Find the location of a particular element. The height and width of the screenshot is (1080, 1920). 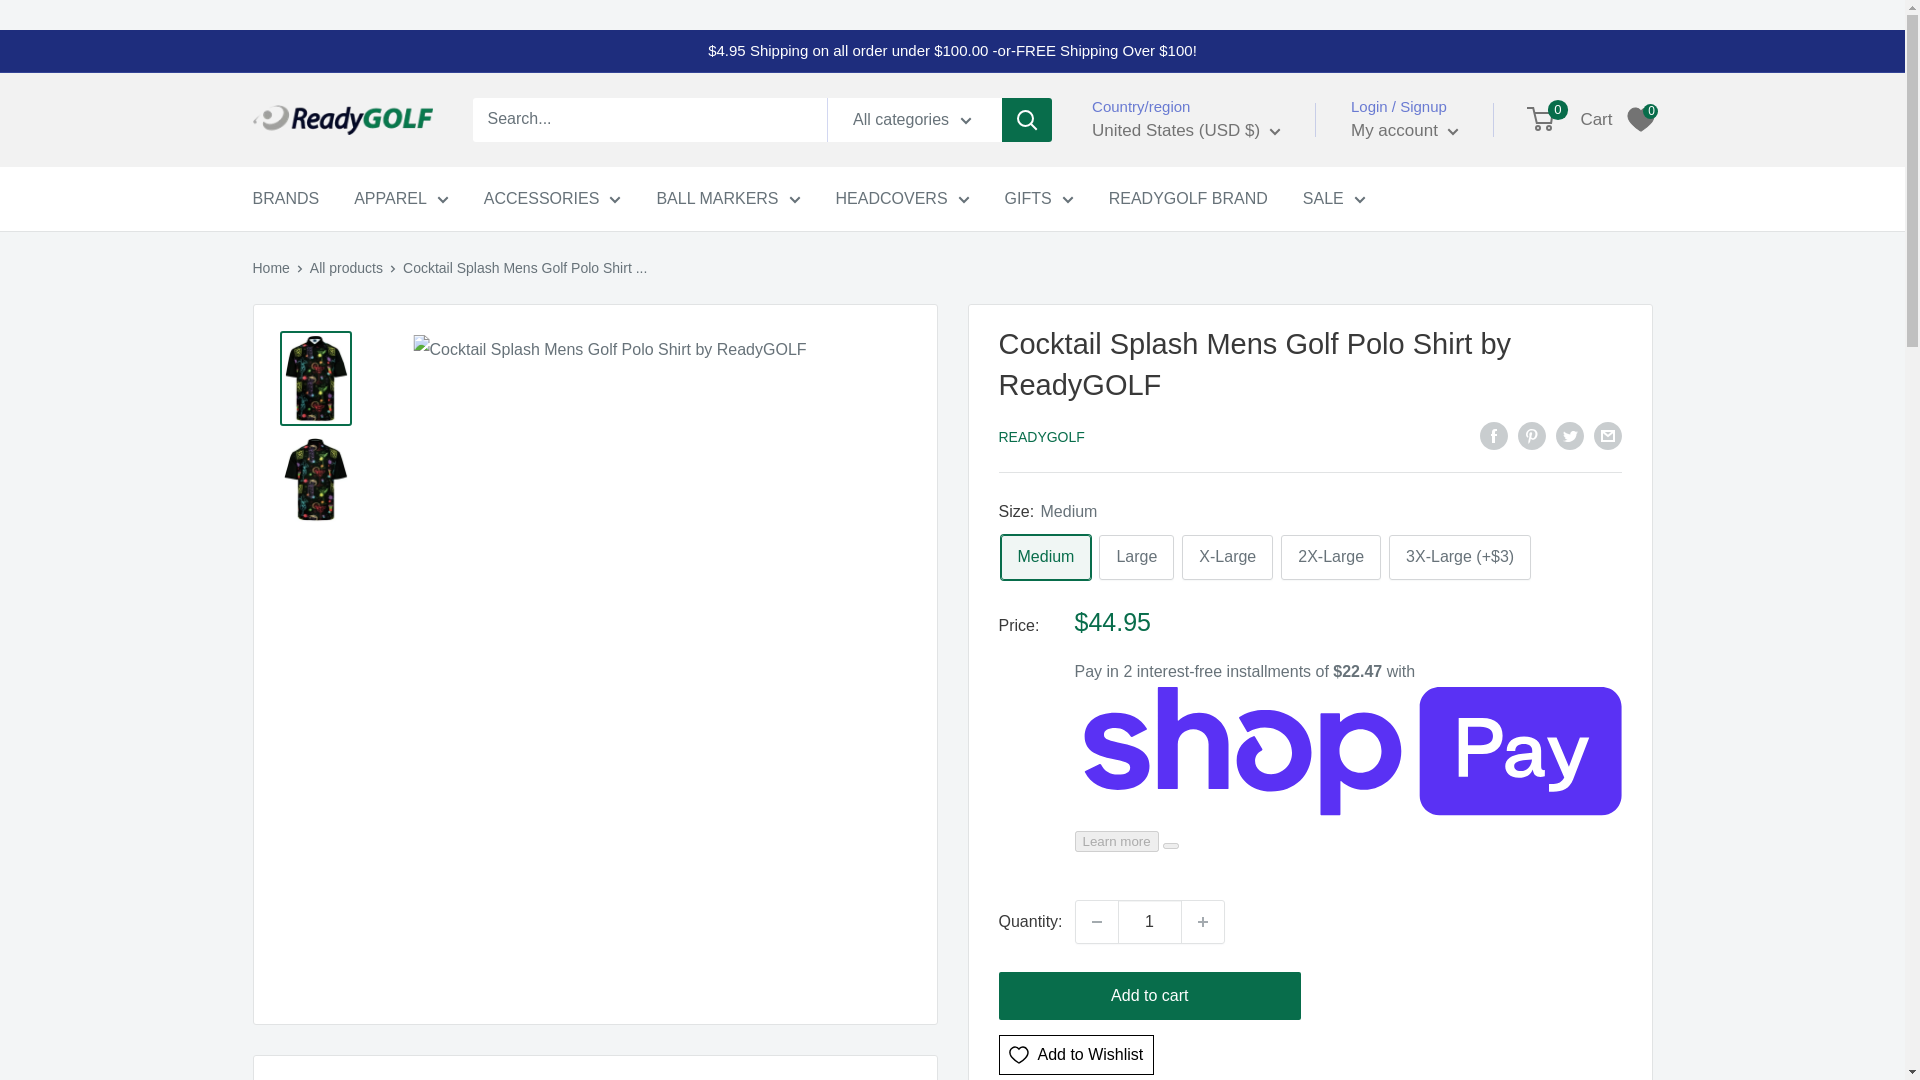

2X-Large is located at coordinates (1330, 556).